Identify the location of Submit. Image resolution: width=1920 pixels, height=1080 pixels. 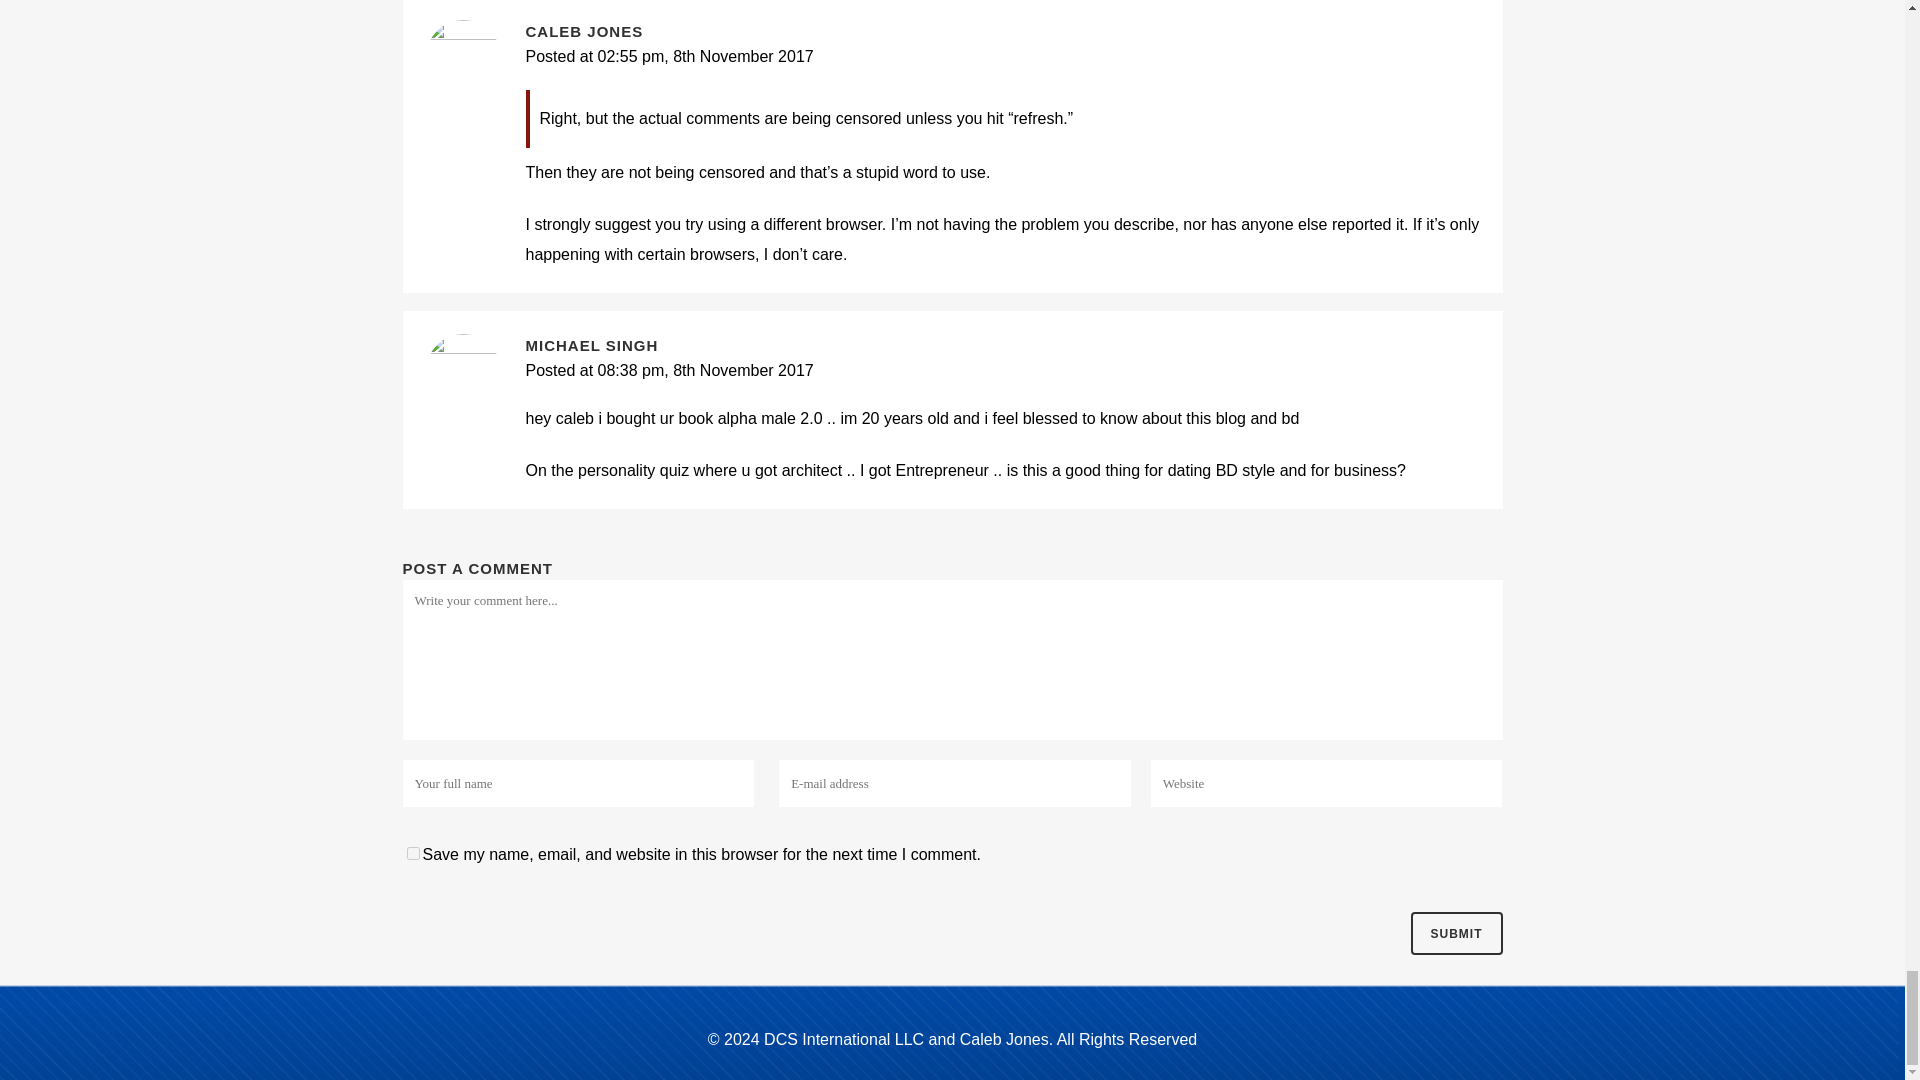
(1455, 932).